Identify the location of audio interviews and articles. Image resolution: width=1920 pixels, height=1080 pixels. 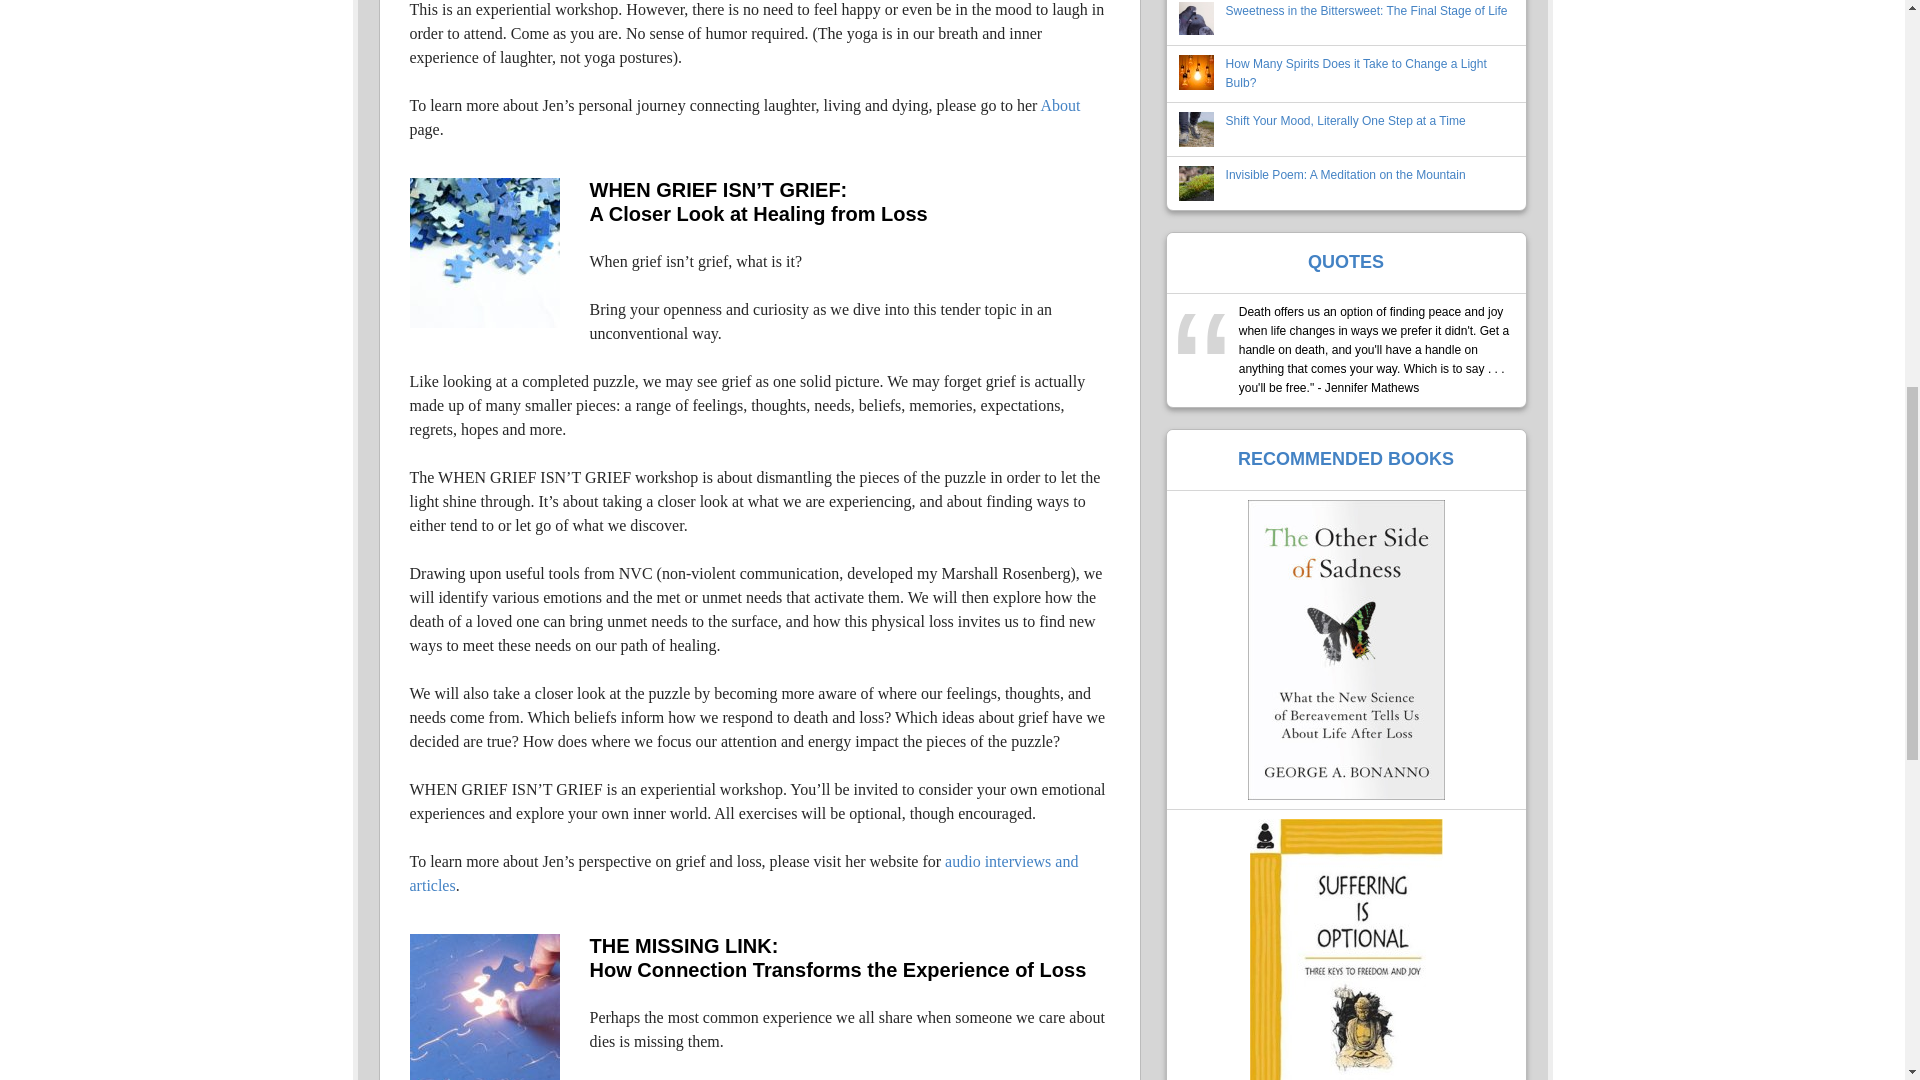
(744, 874).